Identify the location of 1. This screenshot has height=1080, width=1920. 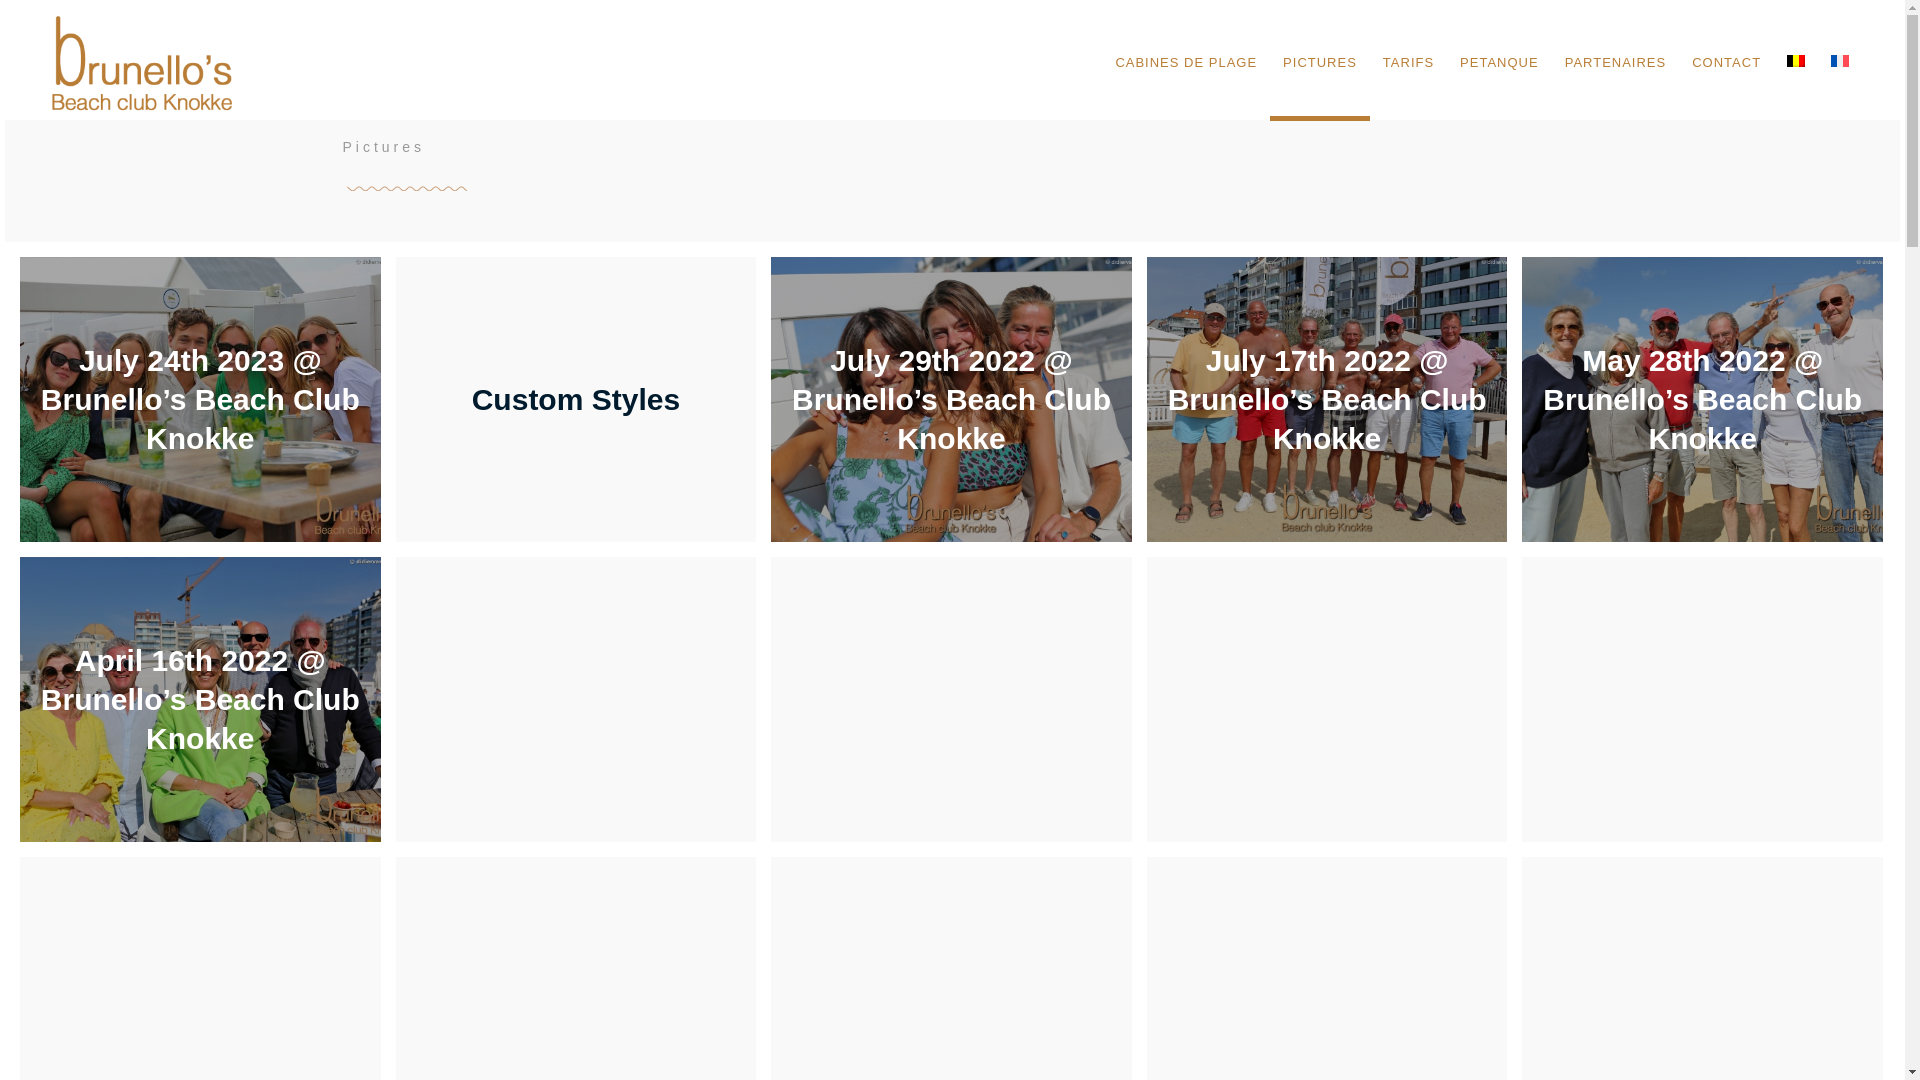
(1328, 398).